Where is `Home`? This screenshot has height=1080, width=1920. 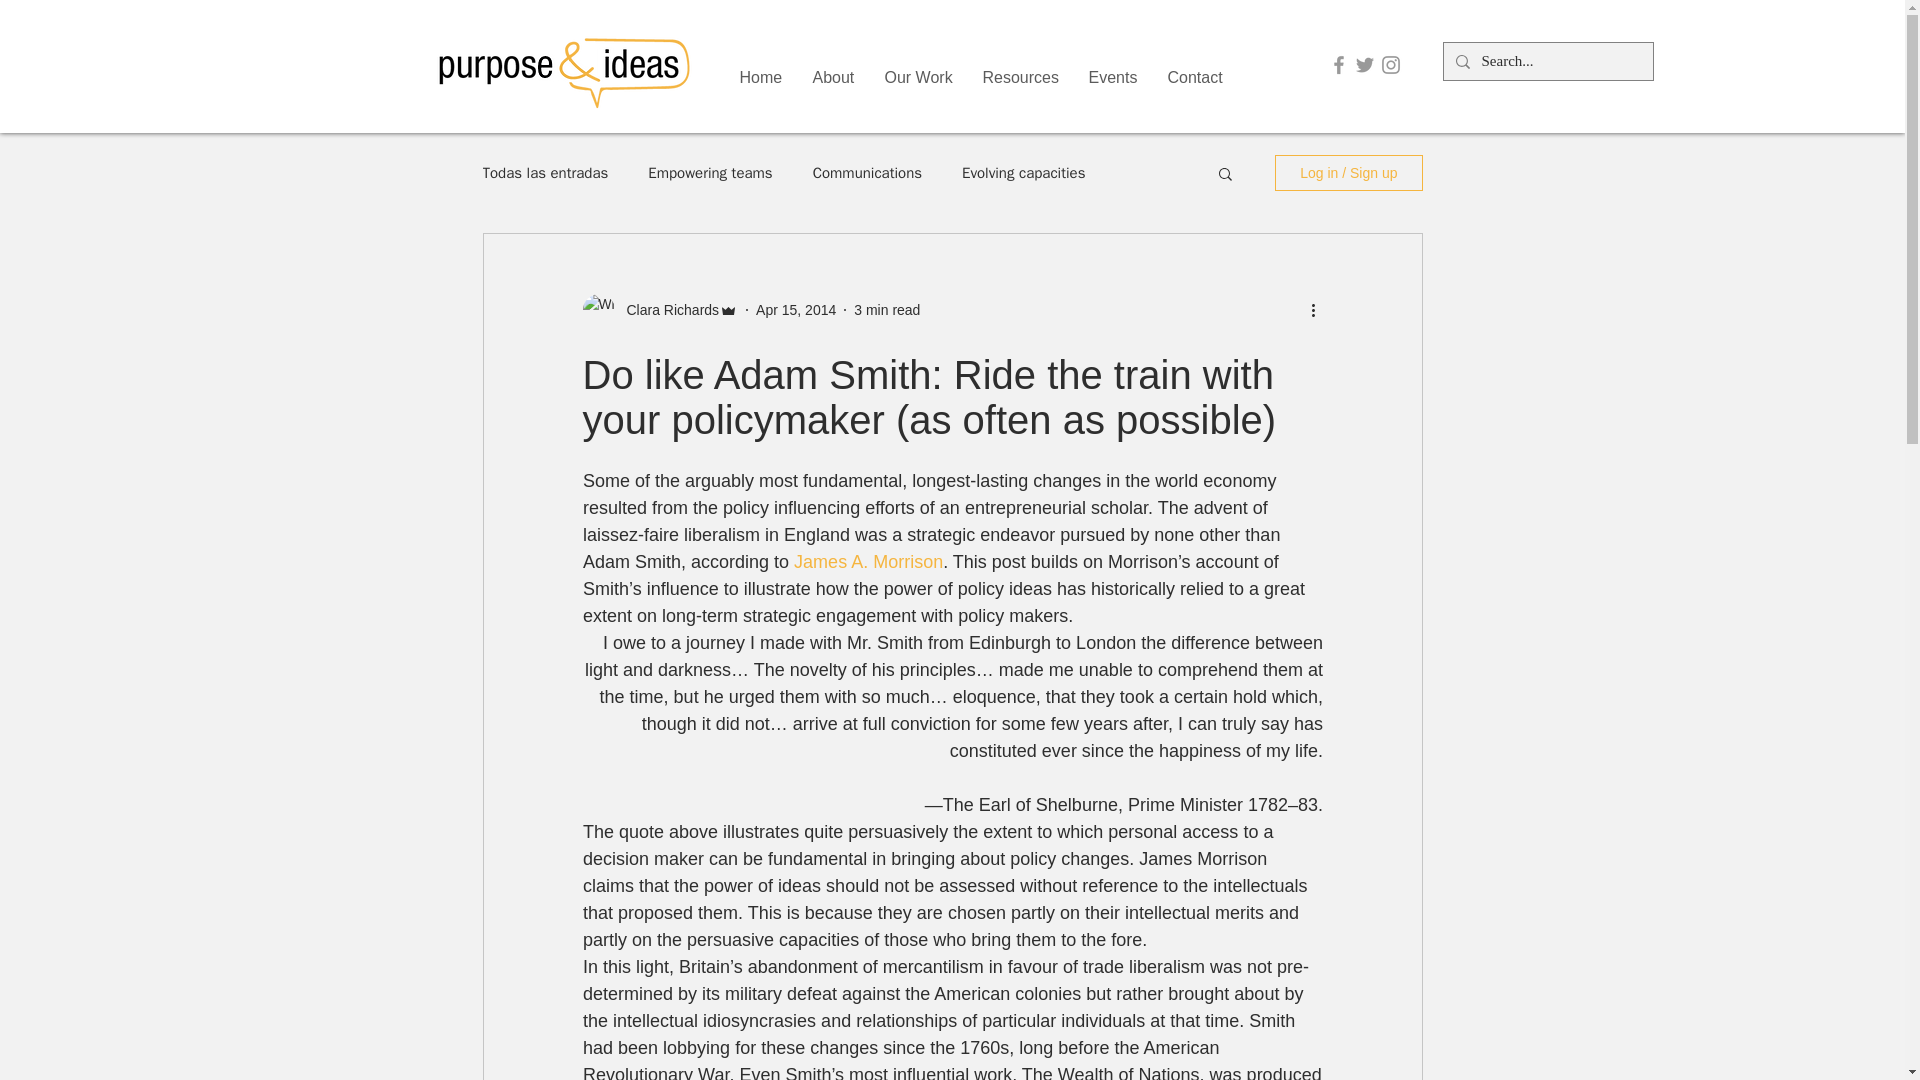
Home is located at coordinates (760, 77).